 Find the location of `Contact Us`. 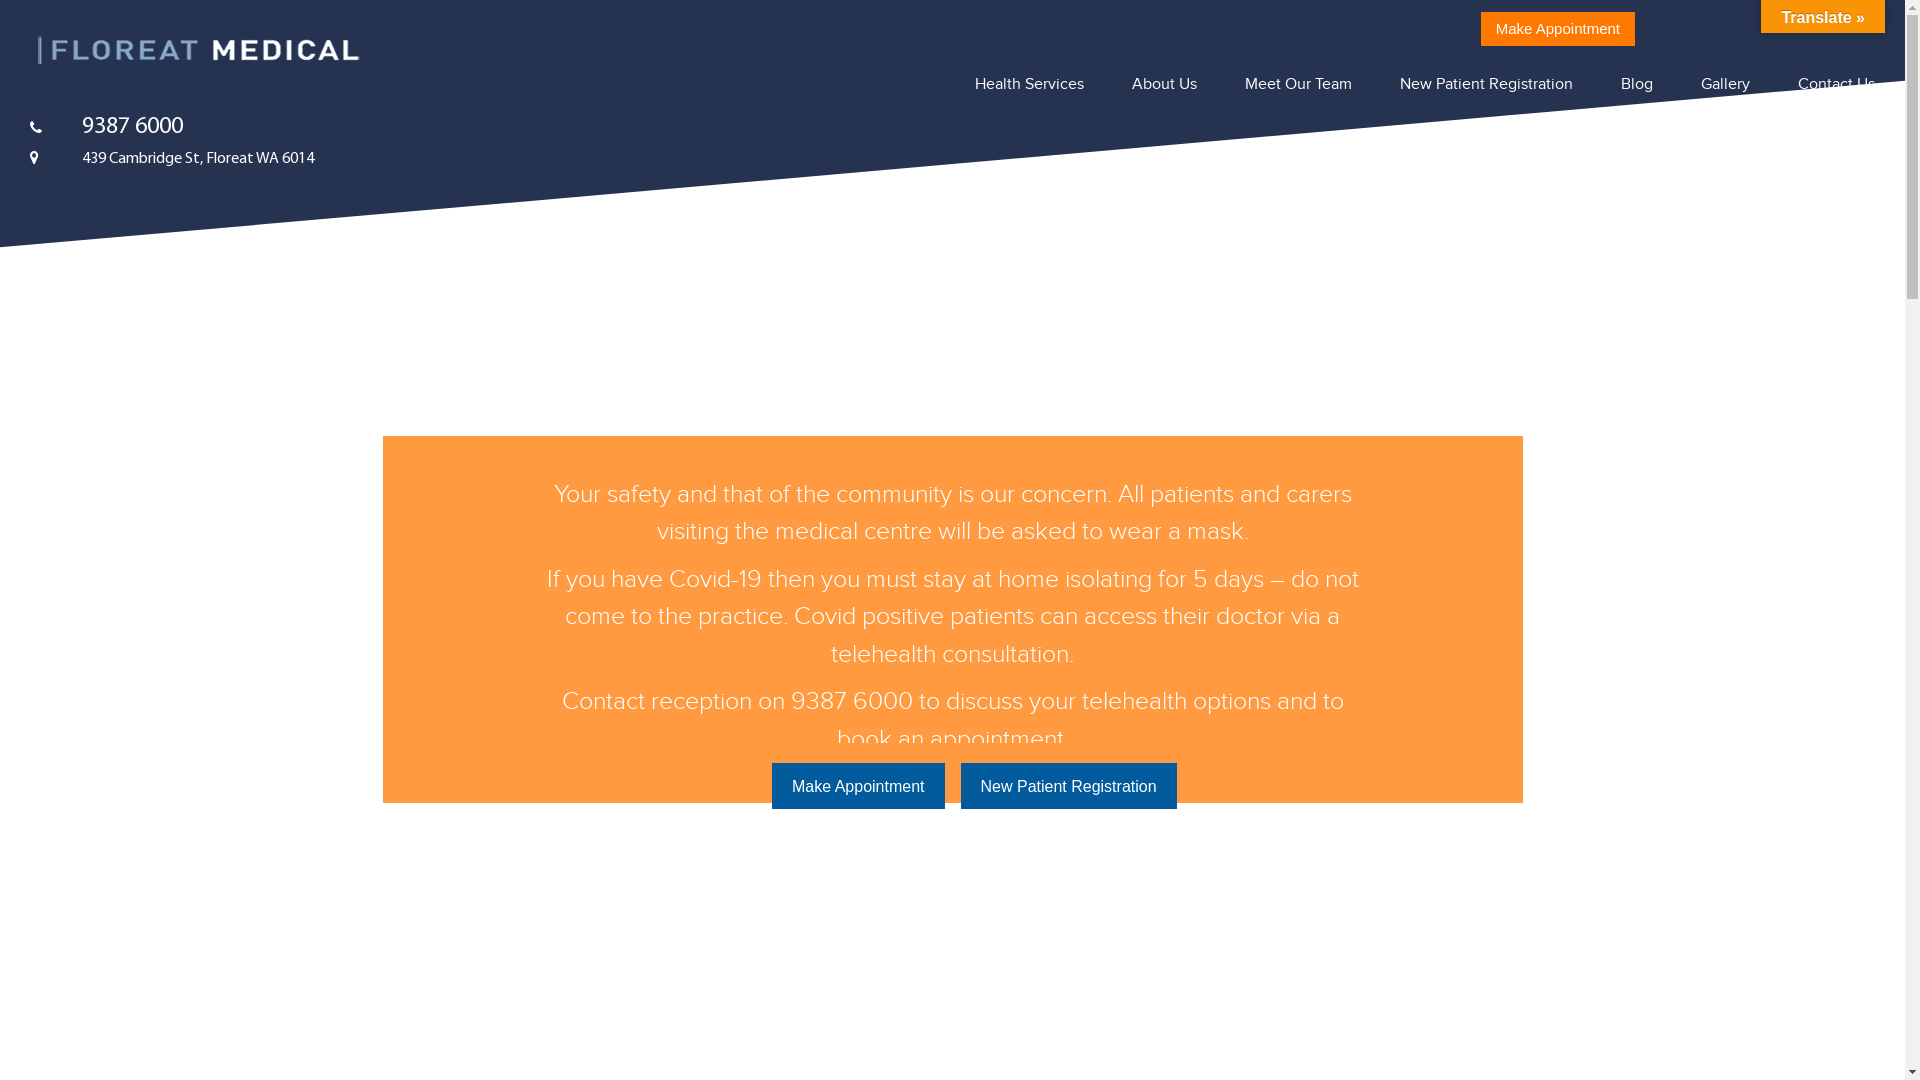

Contact Us is located at coordinates (1836, 84).